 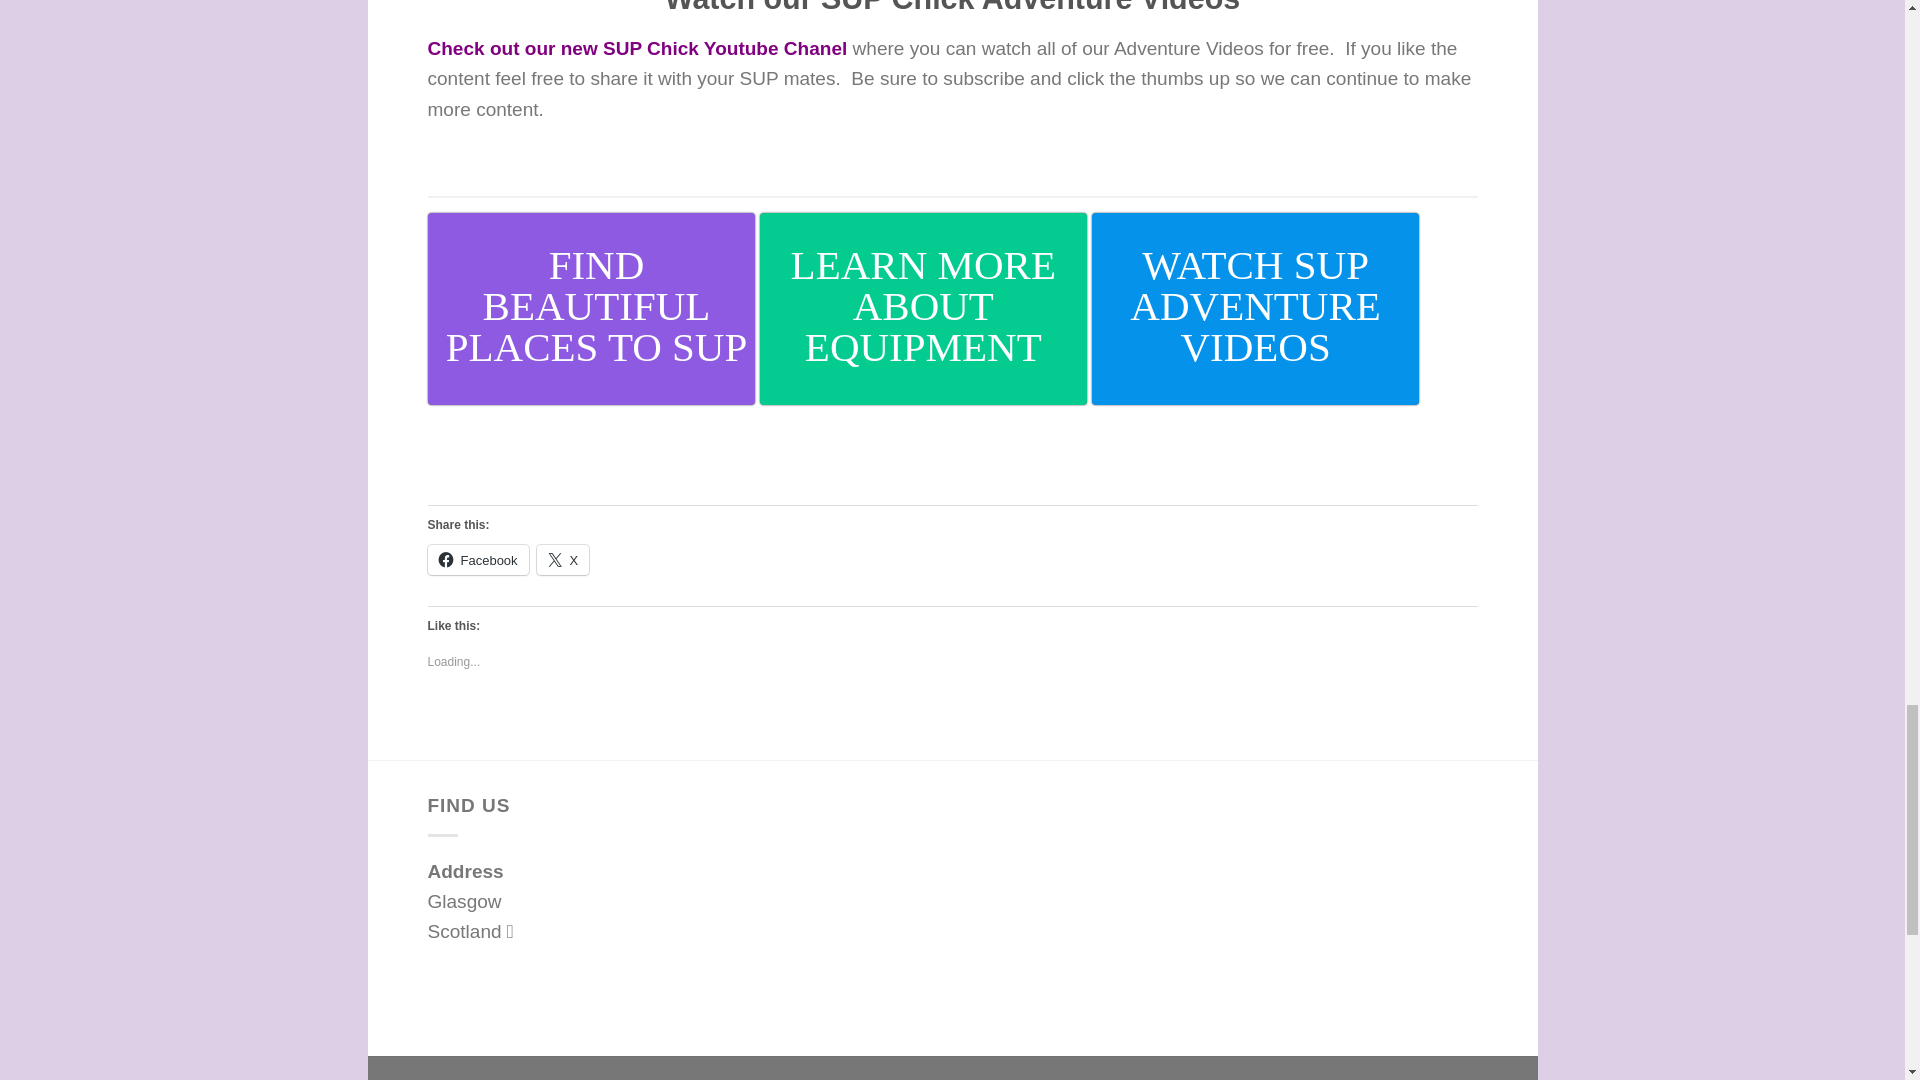 I want to click on Check out our new SUP Chick Youtube Chanel, so click(x=638, y=48).